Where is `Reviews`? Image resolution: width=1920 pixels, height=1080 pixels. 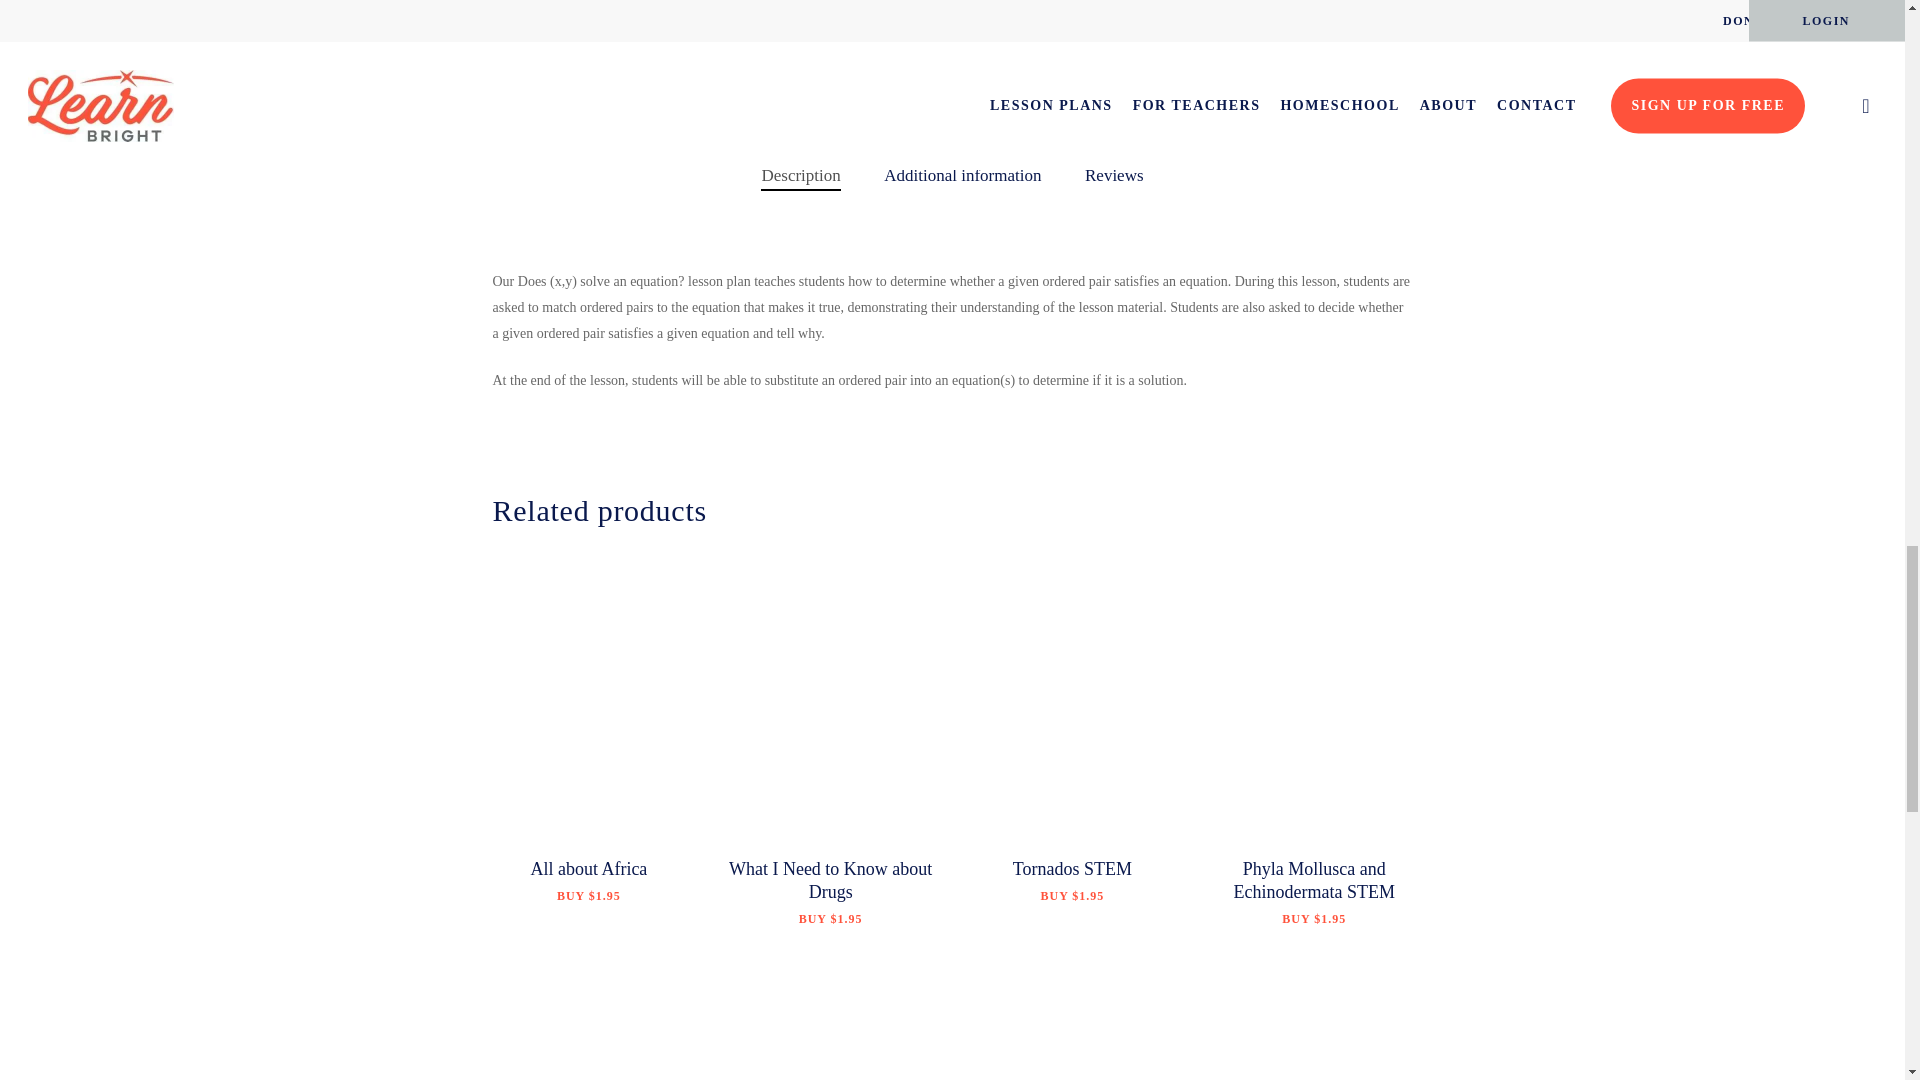 Reviews is located at coordinates (1114, 176).